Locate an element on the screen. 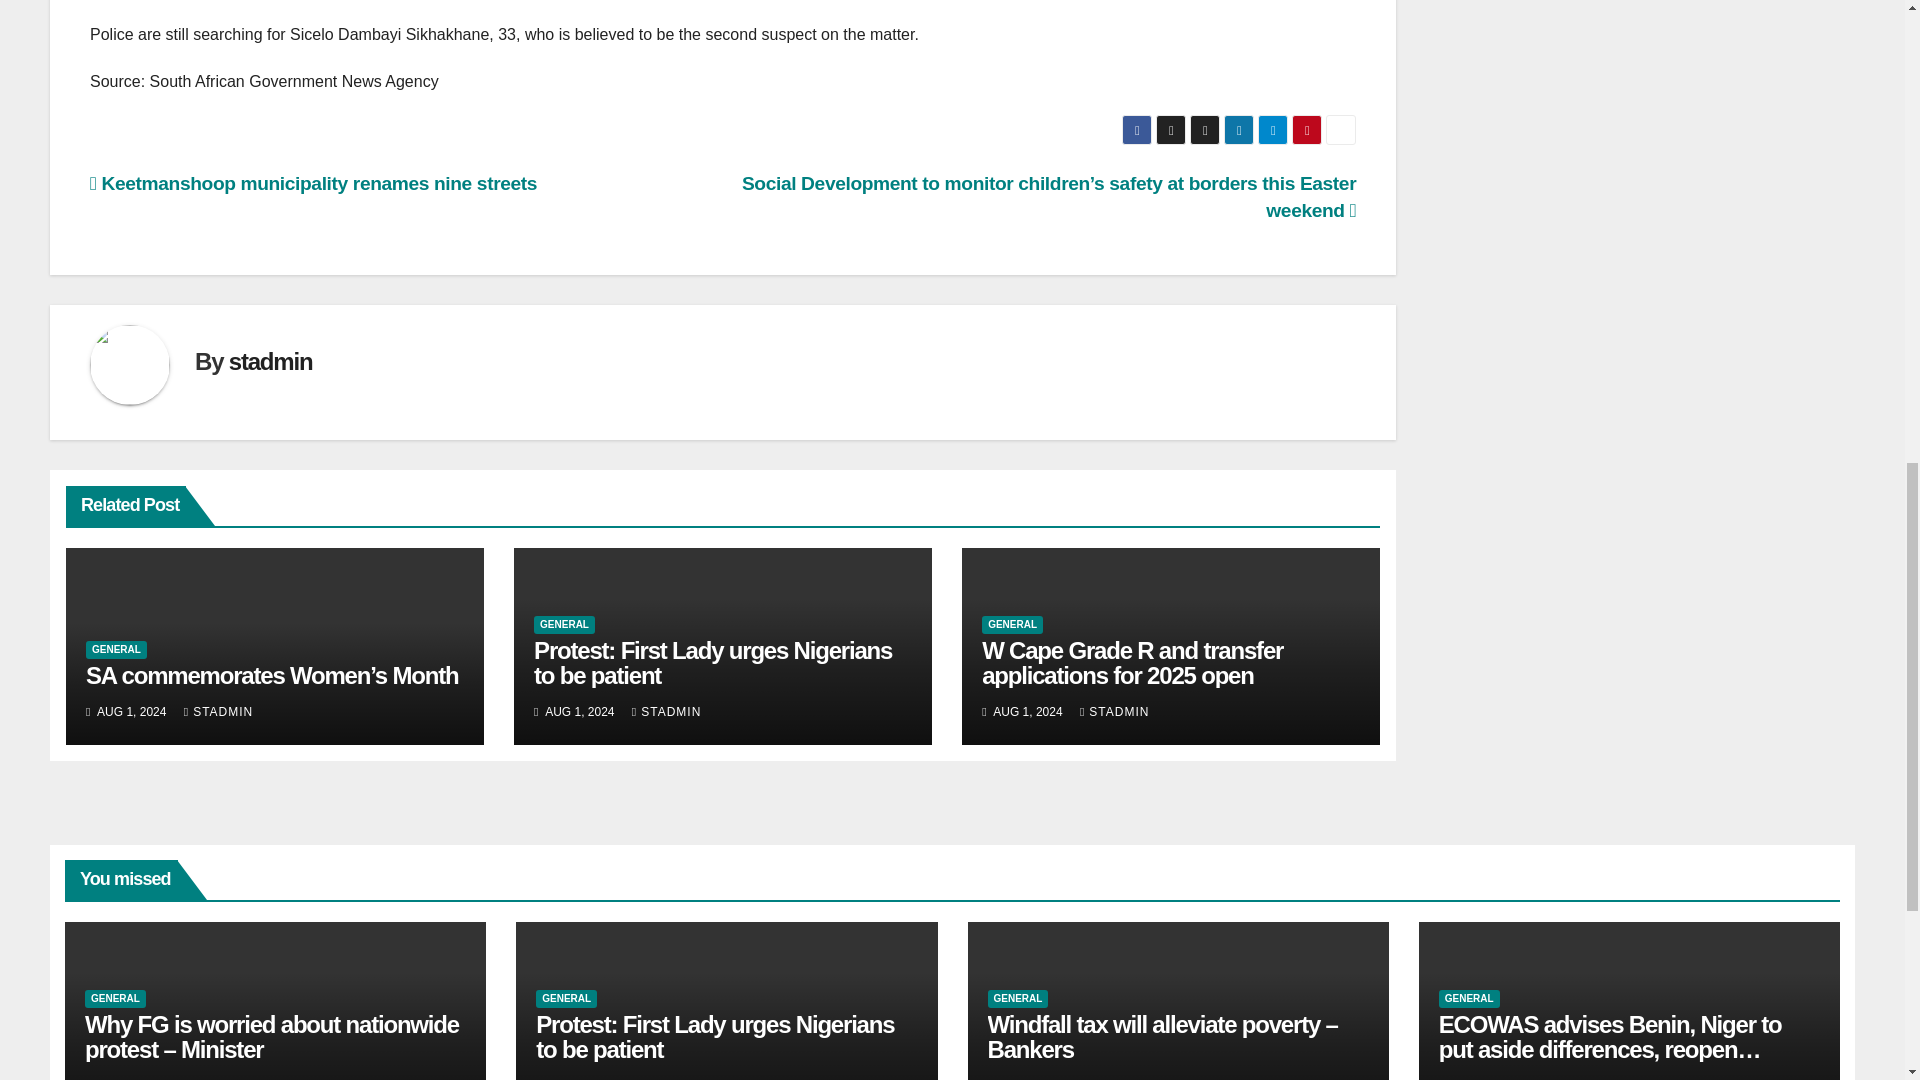  Keetmanshoop municipality renames nine streets is located at coordinates (314, 183).